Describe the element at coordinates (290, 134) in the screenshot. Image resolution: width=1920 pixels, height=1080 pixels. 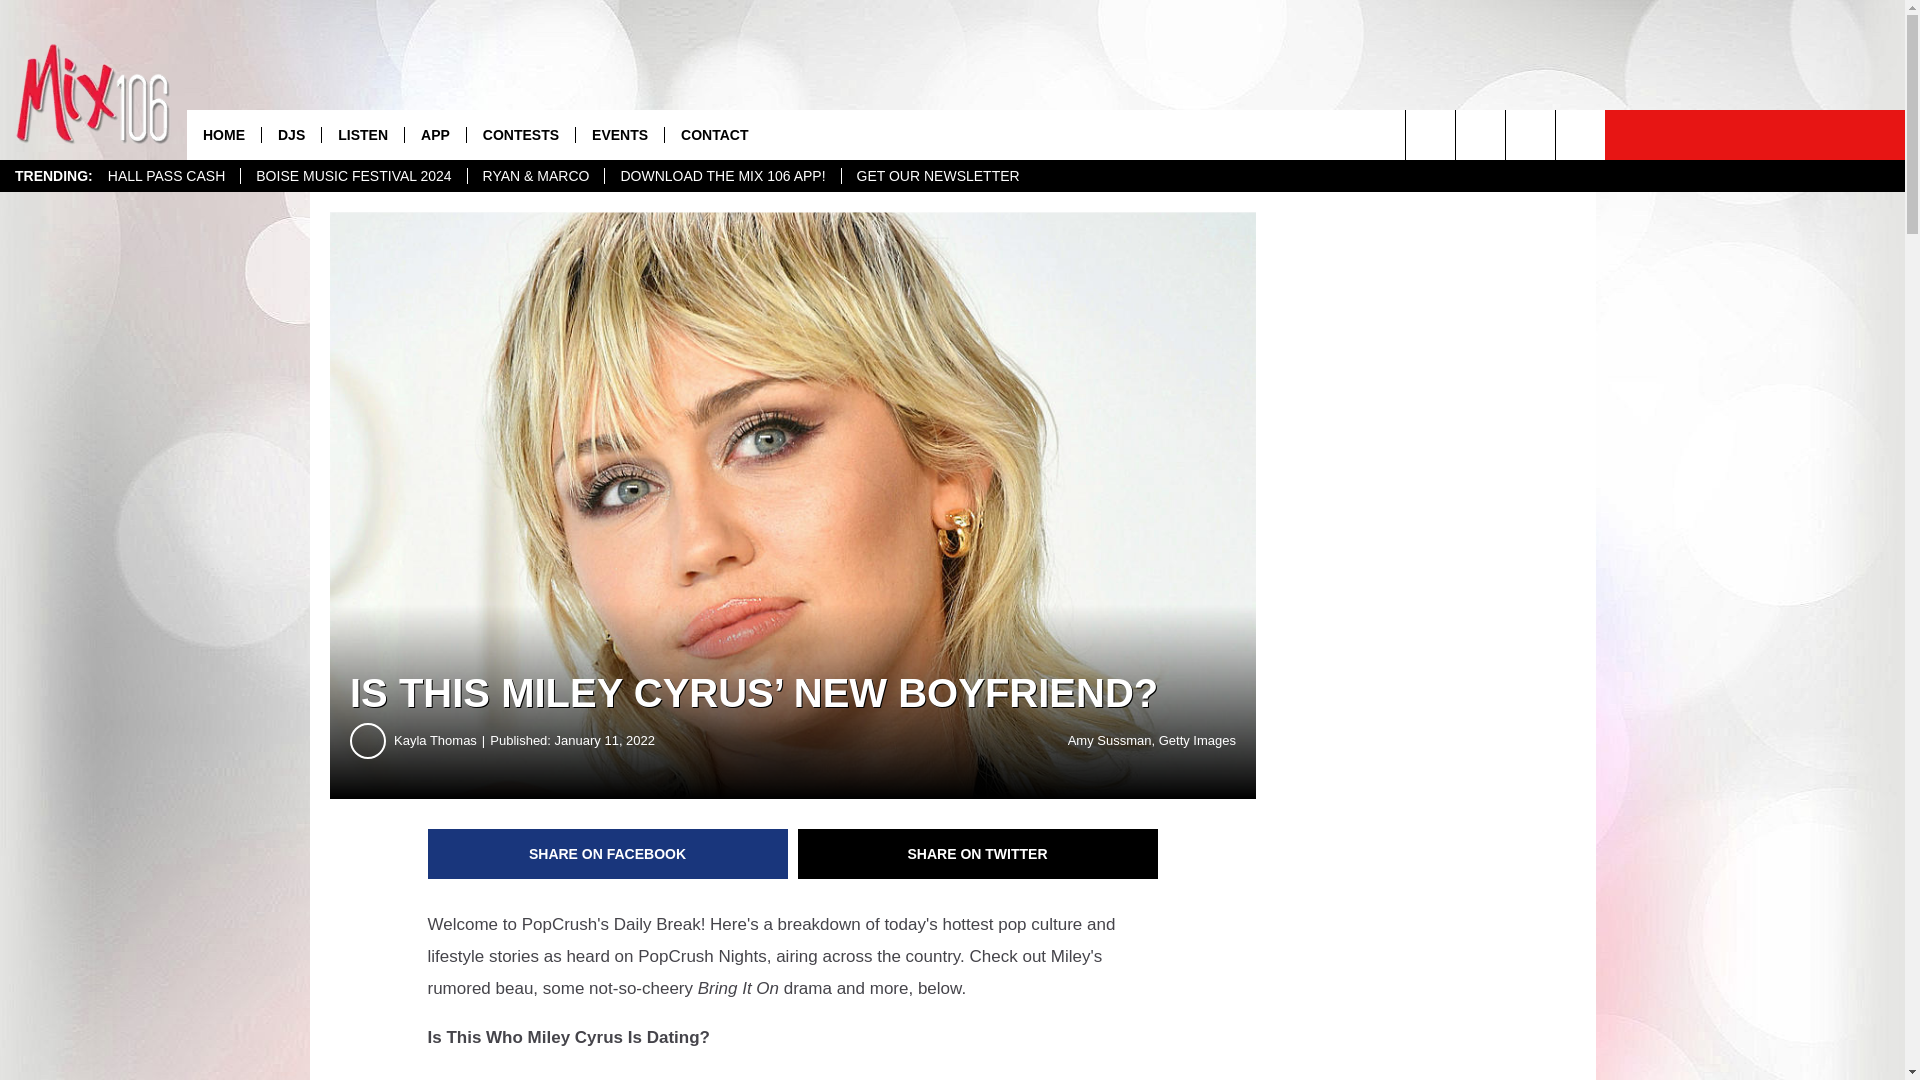
I see `DJS` at that location.